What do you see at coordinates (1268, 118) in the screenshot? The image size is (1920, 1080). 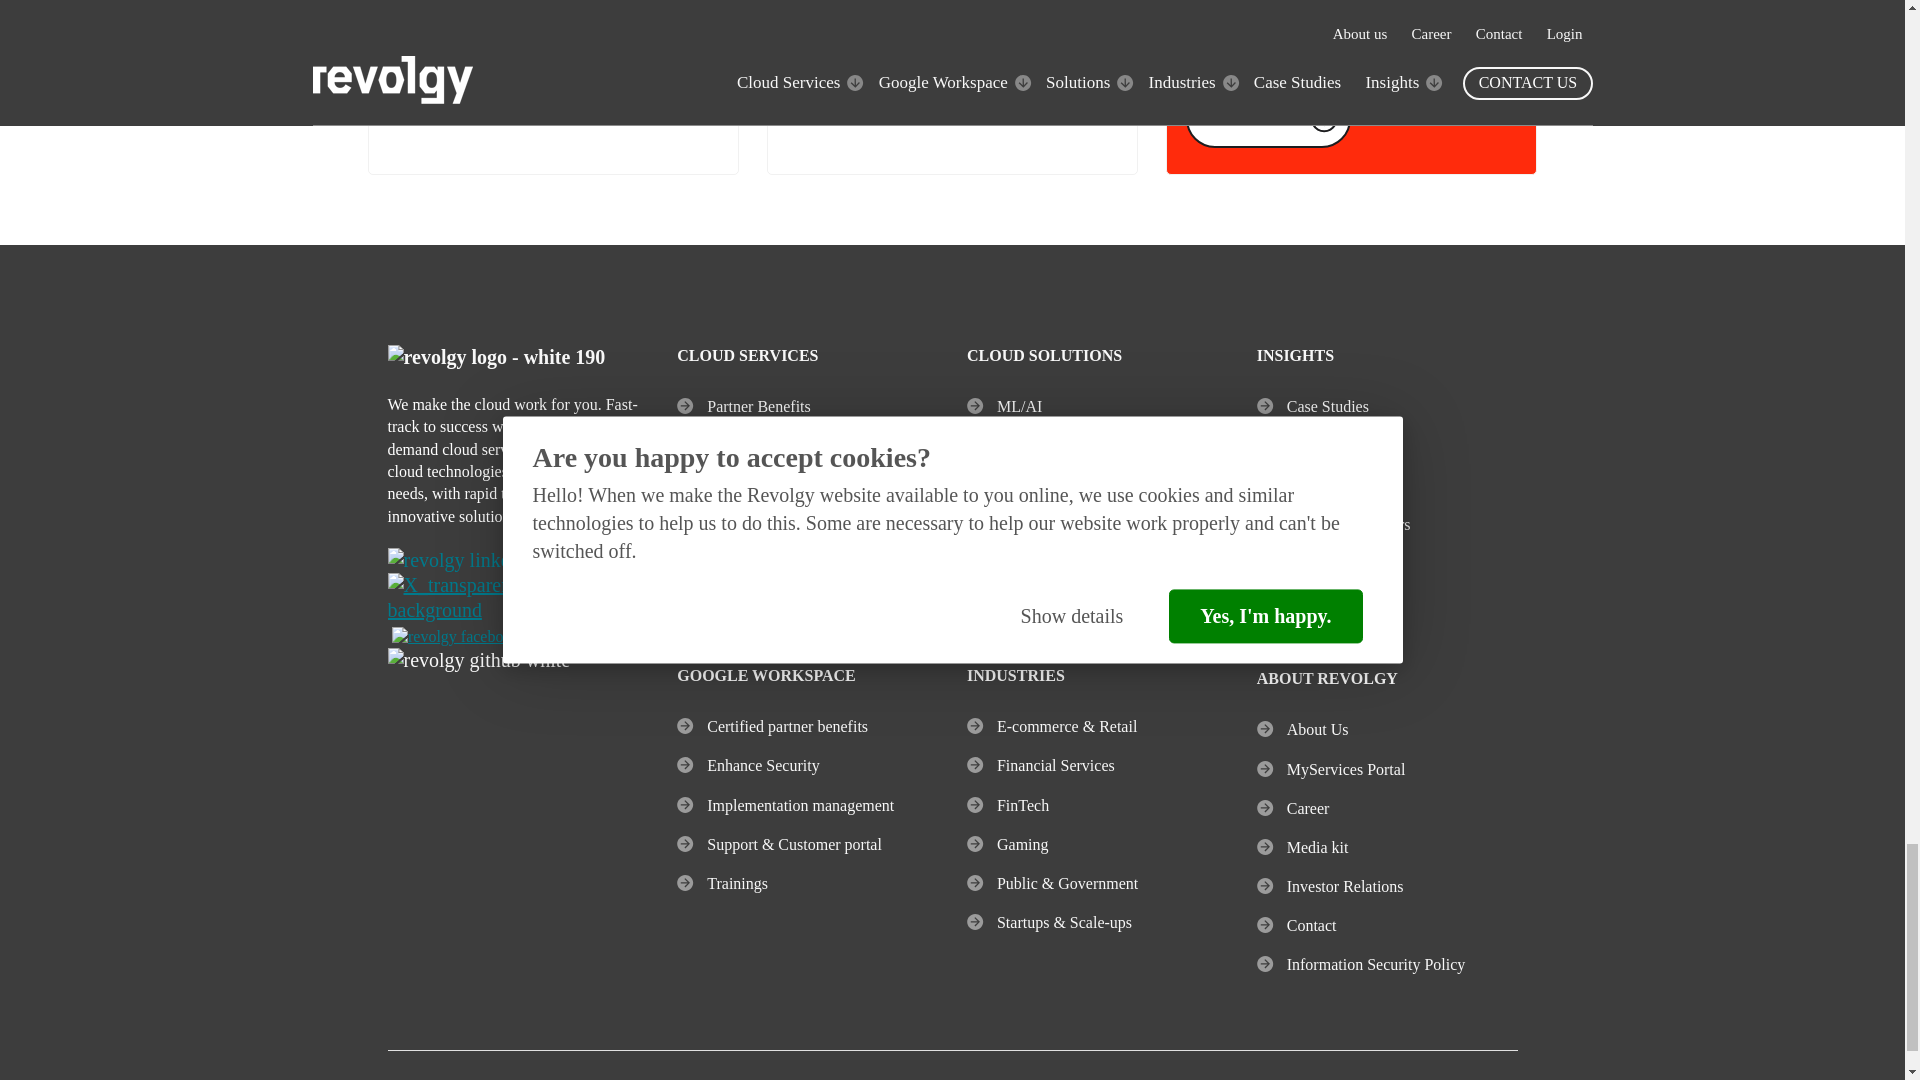 I see `Subscribe` at bounding box center [1268, 118].